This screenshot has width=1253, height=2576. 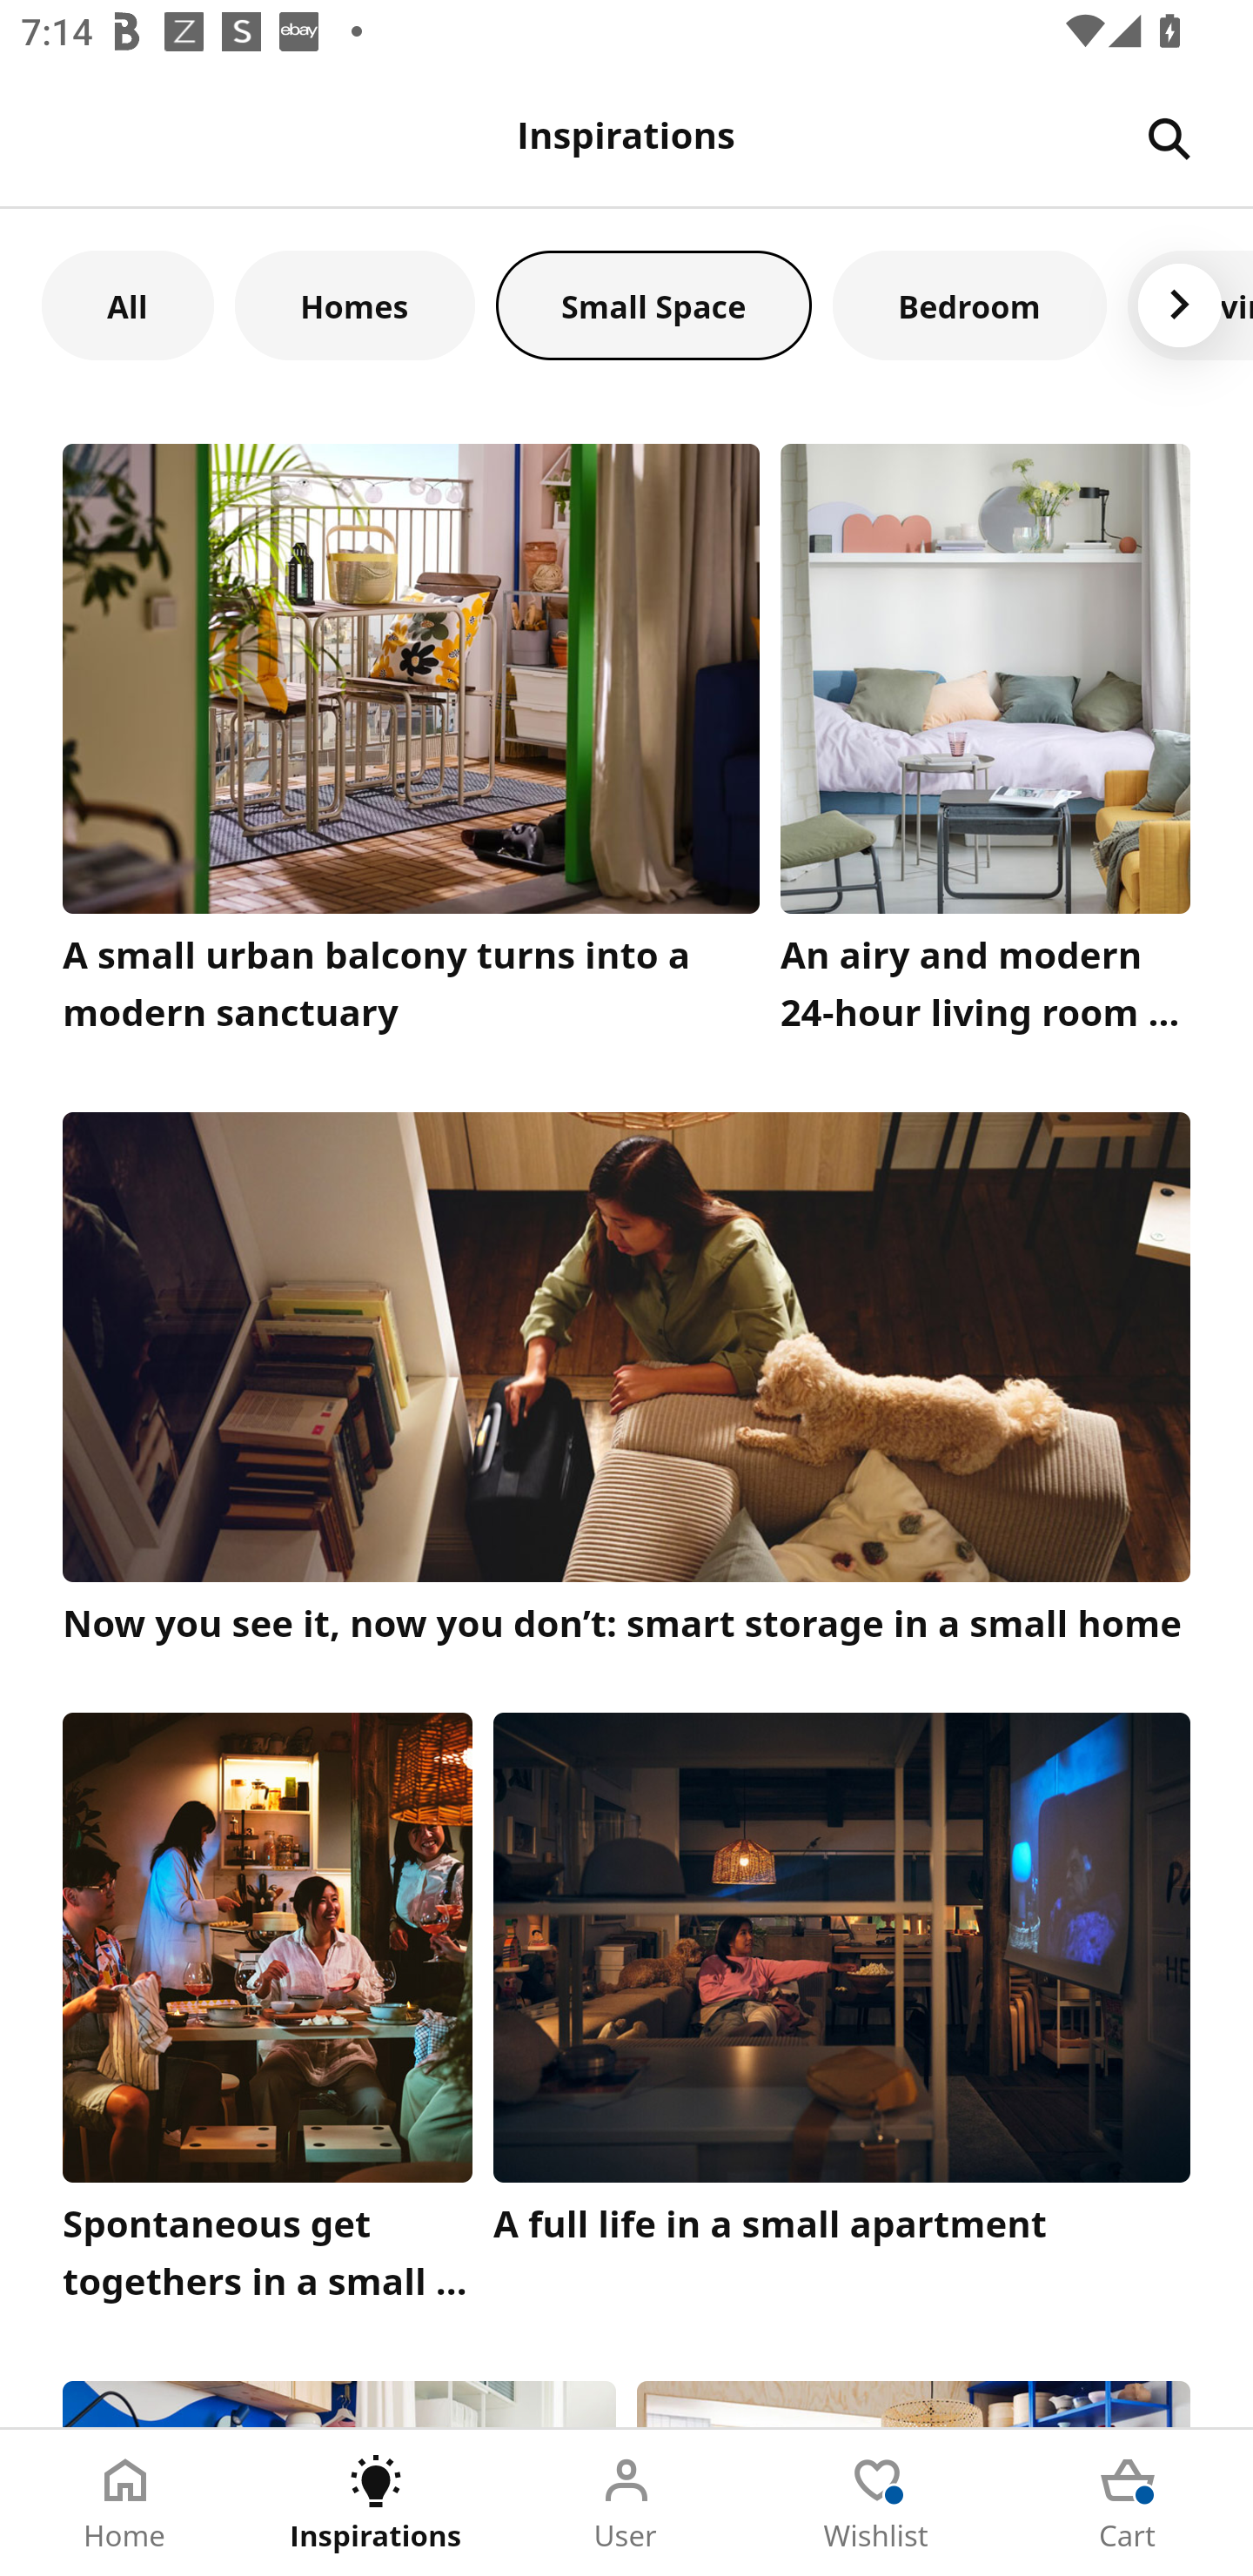 What do you see at coordinates (985, 745) in the screenshot?
I see `An airy and modern 24-hour living room oasis` at bounding box center [985, 745].